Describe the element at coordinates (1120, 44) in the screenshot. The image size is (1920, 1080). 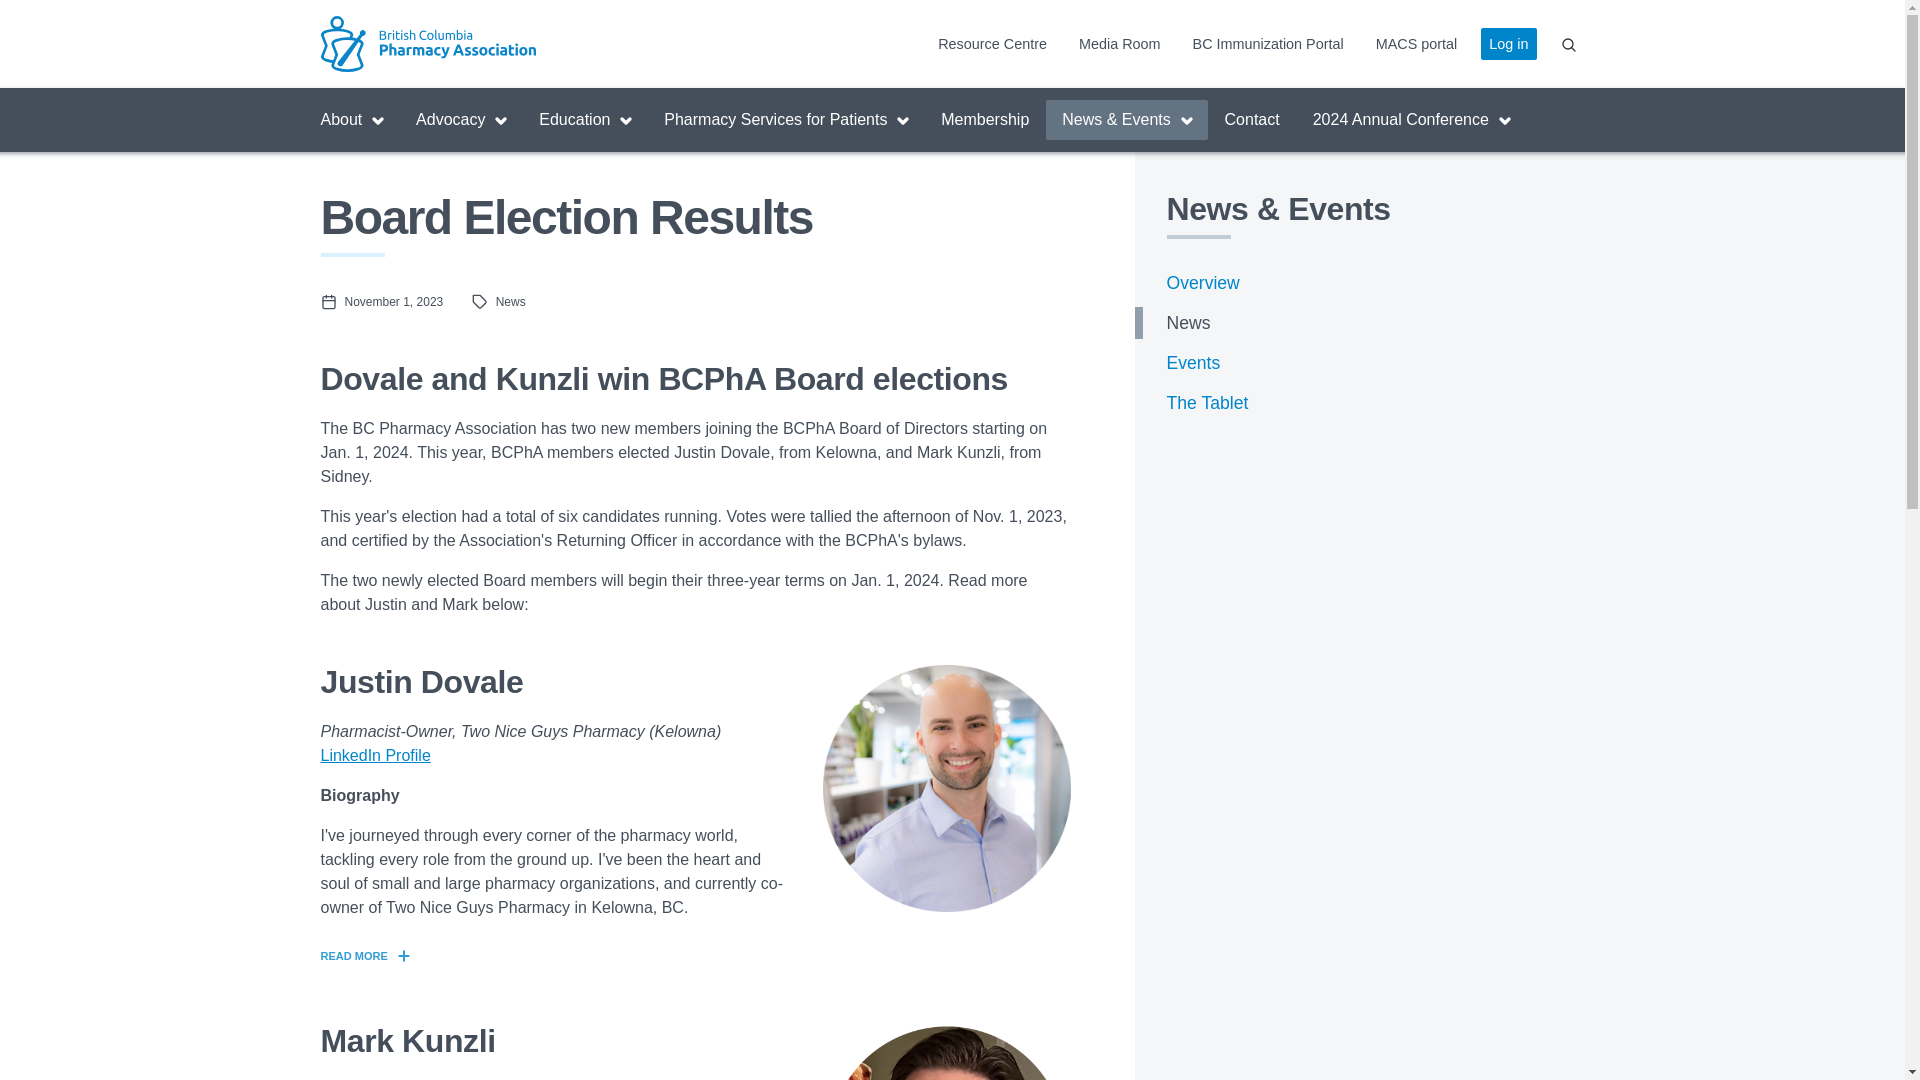
I see `Media releases and media contacts` at that location.